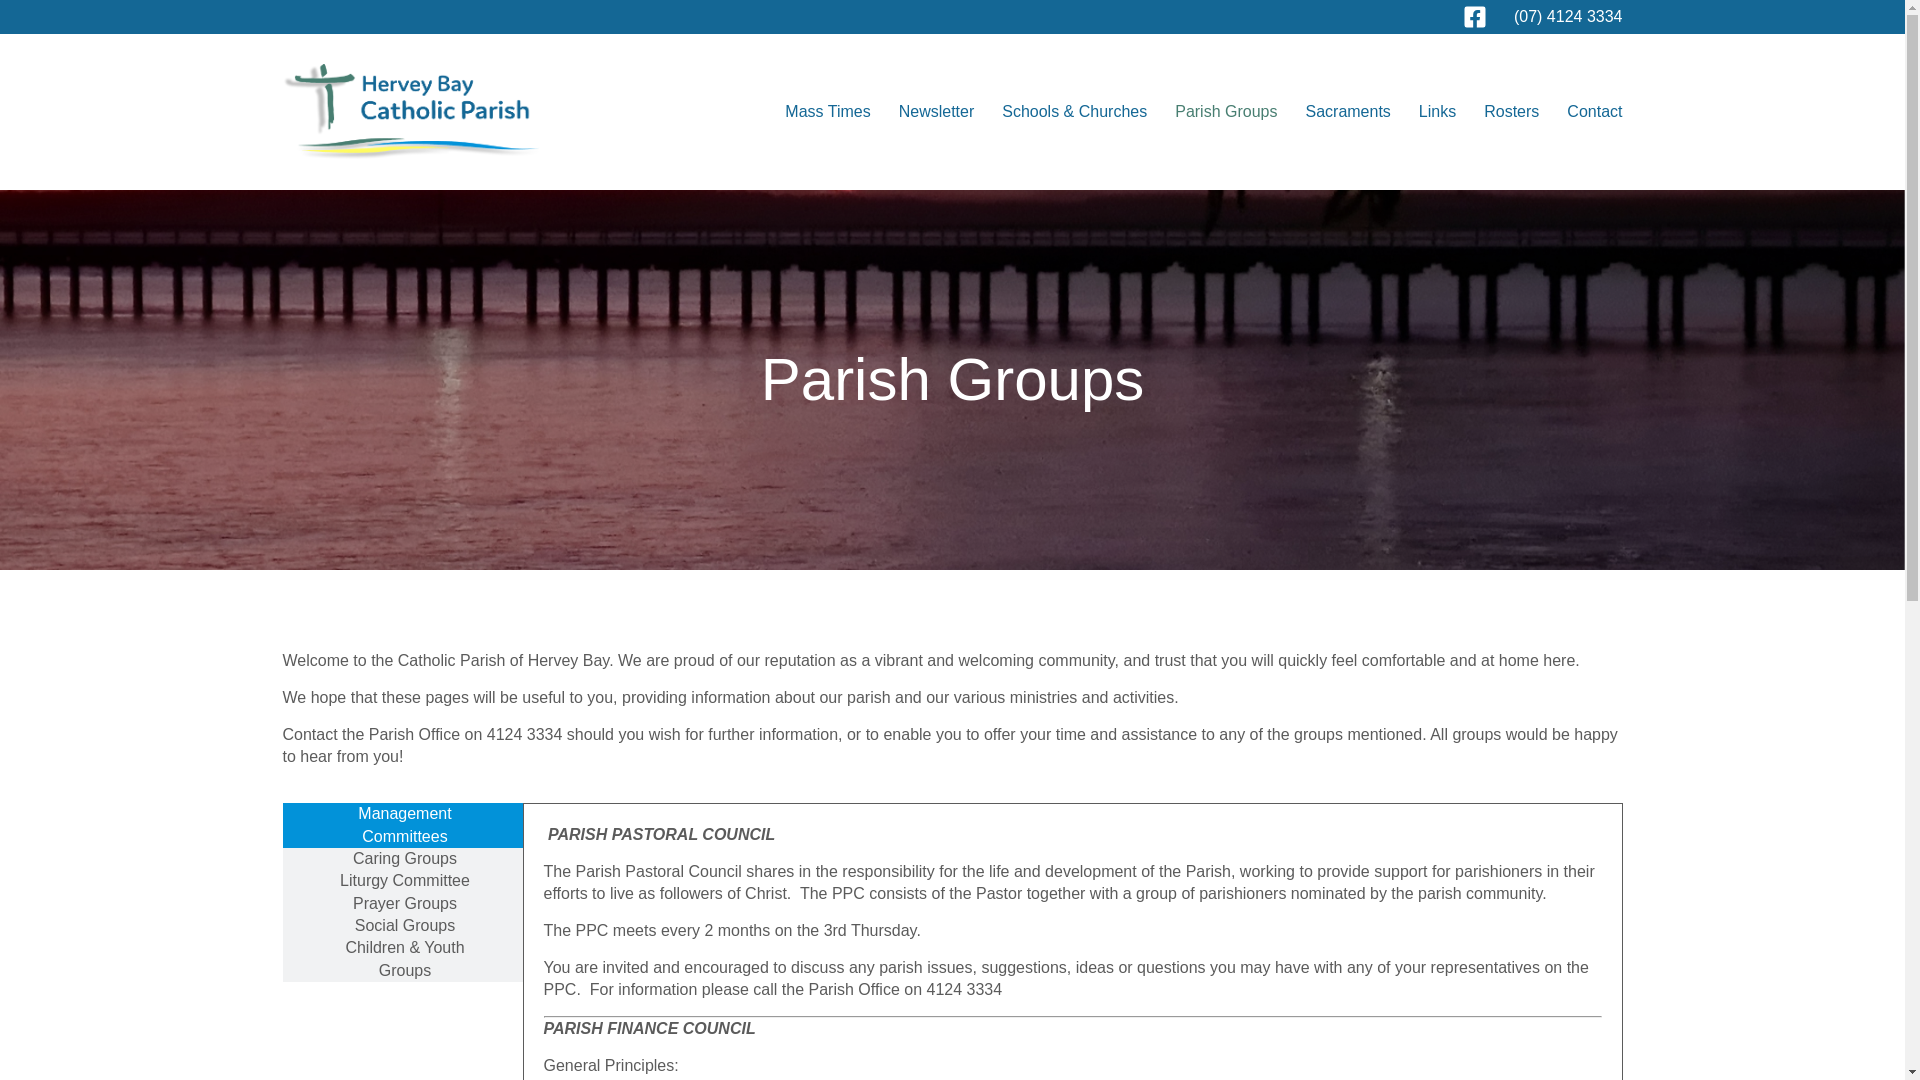 The image size is (1920, 1080). I want to click on Contact, so click(1594, 112).